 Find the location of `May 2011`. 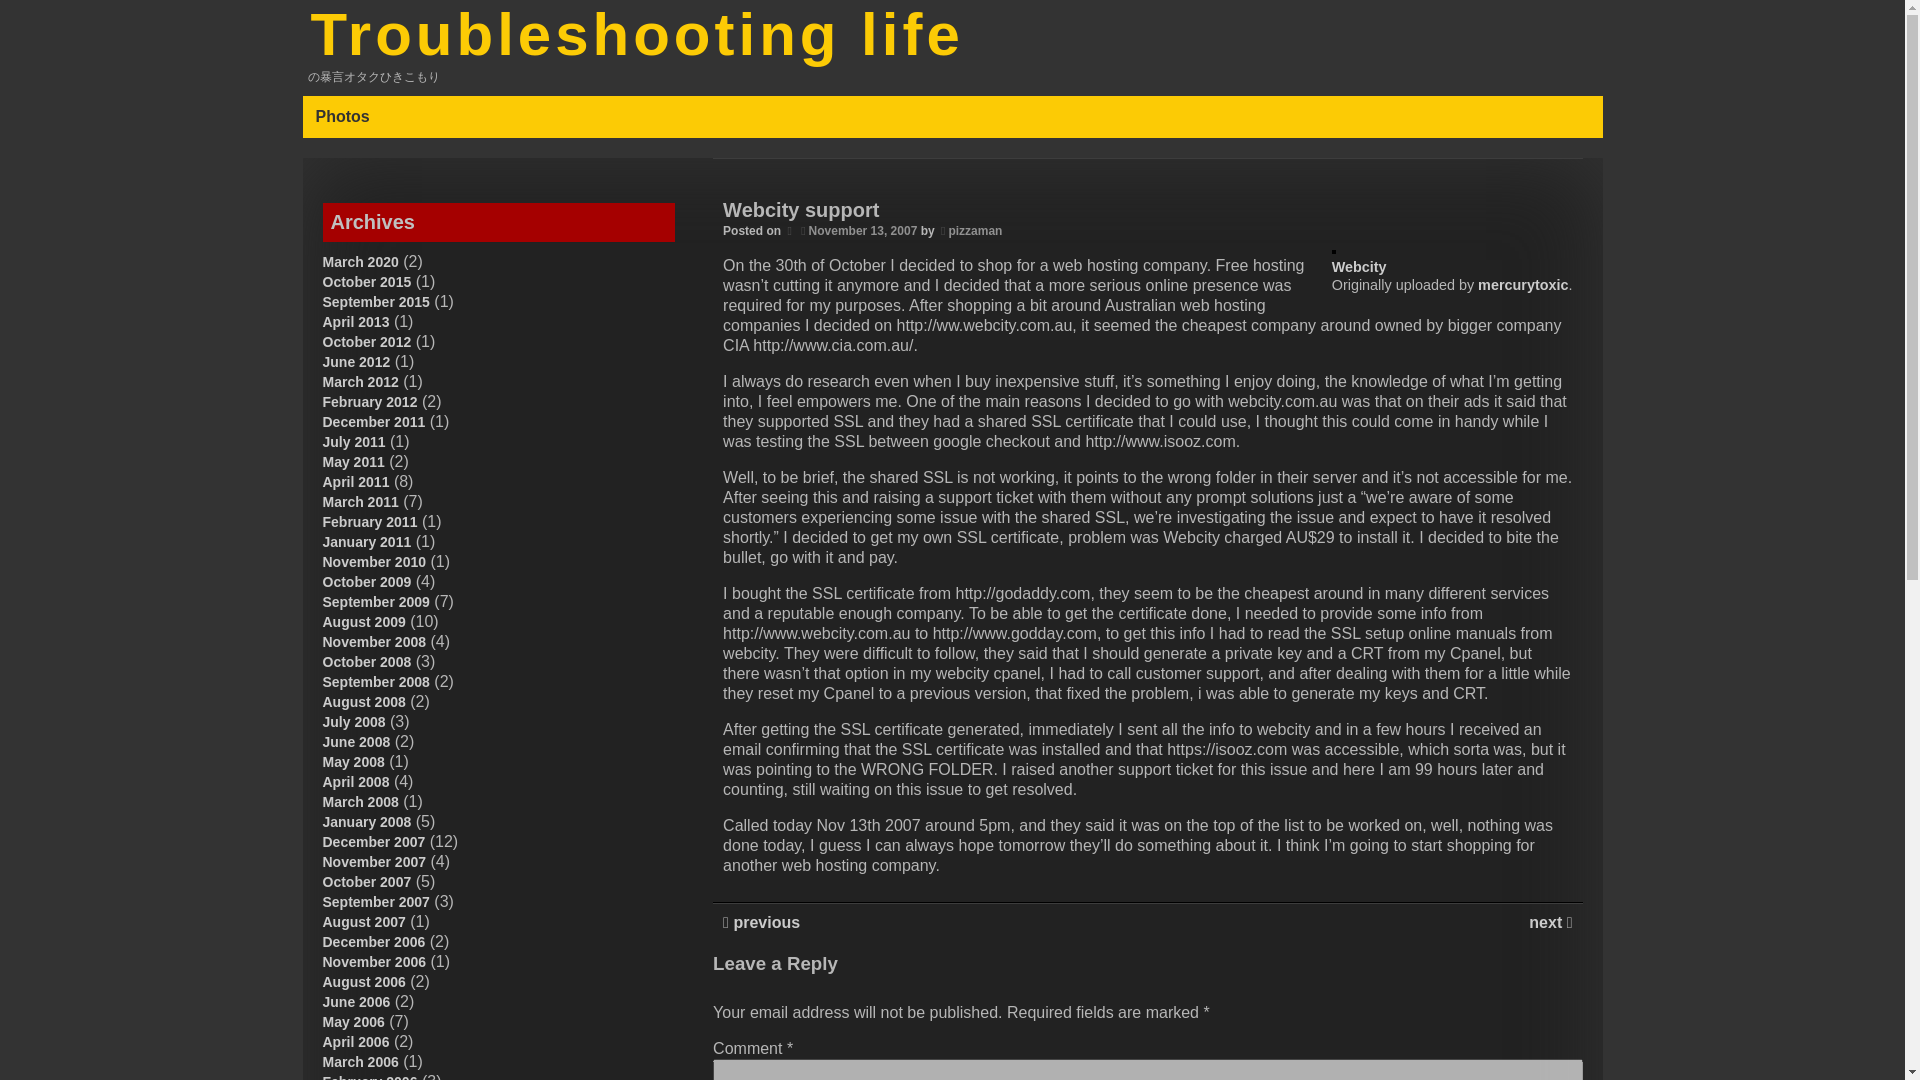

May 2011 is located at coordinates (353, 461).